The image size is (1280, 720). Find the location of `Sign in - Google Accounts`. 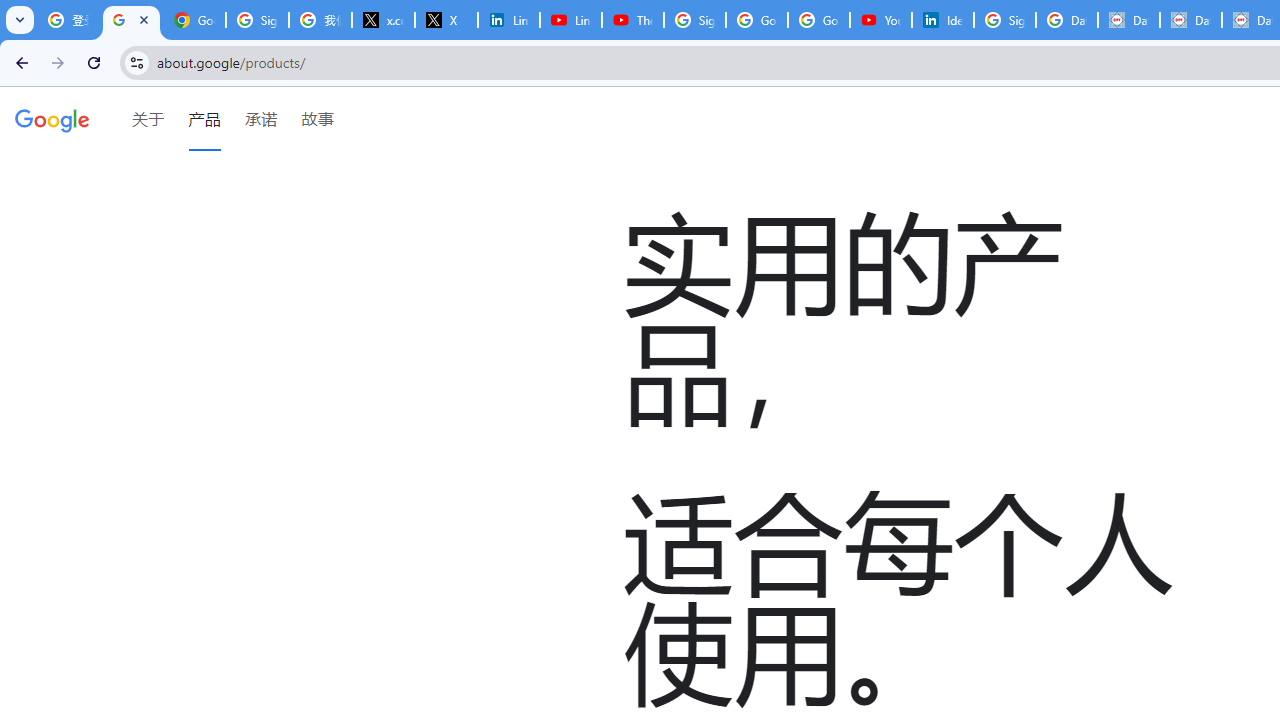

Sign in - Google Accounts is located at coordinates (694, 20).